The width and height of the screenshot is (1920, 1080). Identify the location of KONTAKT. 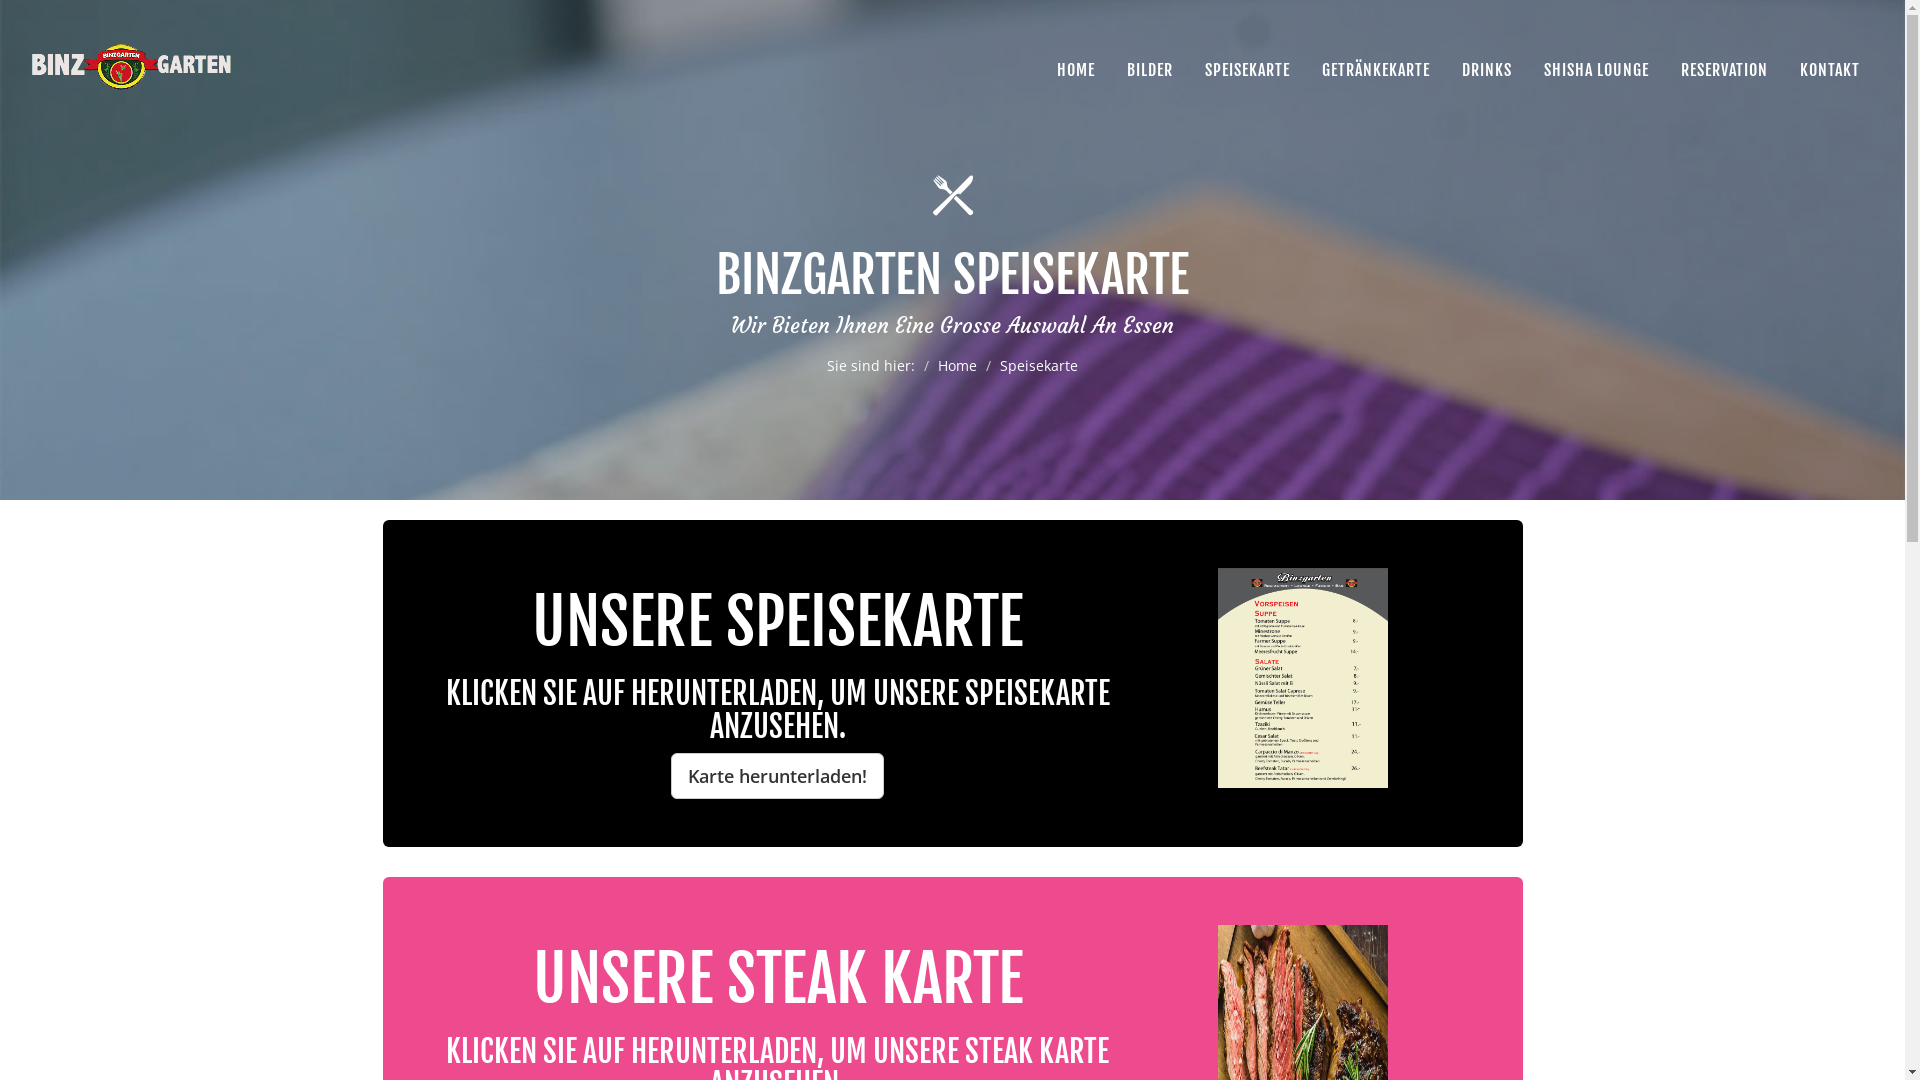
(1830, 70).